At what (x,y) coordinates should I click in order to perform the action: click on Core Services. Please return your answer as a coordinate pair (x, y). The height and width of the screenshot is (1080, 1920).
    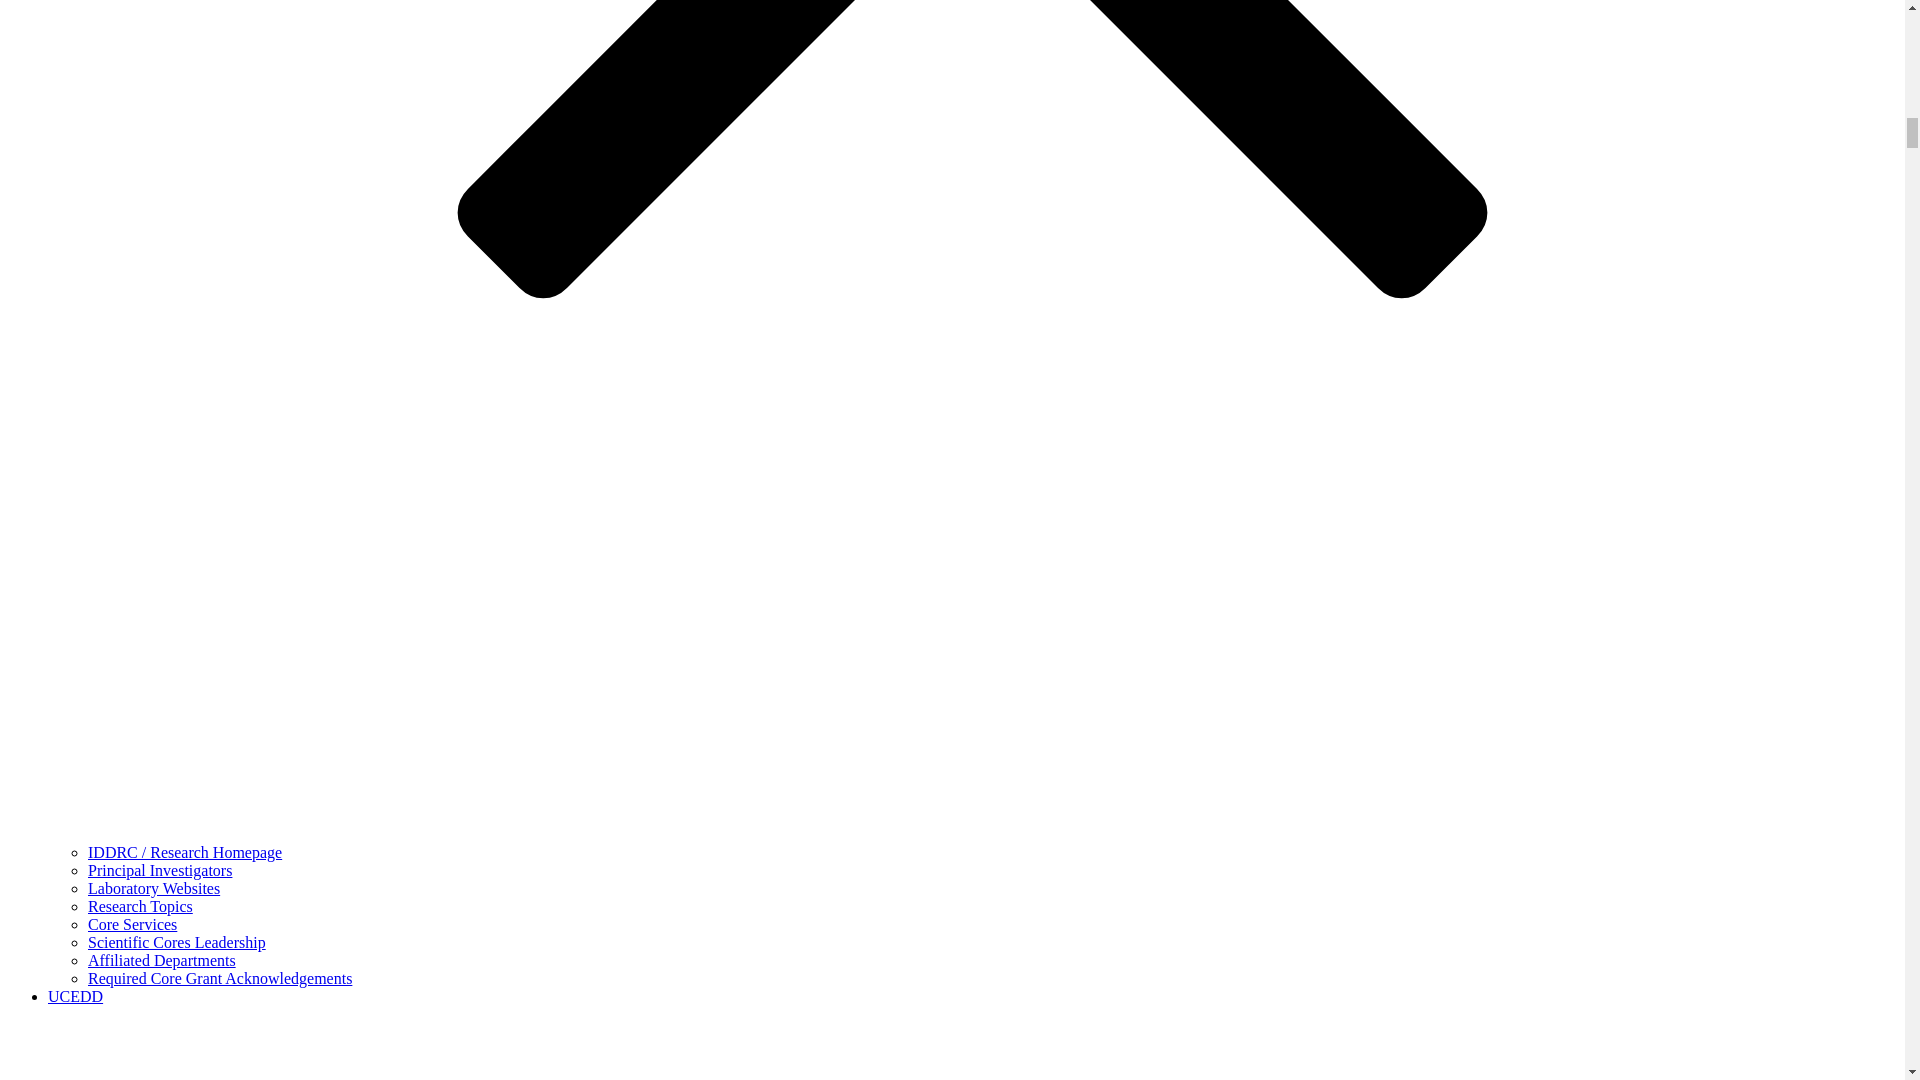
    Looking at the image, I should click on (132, 924).